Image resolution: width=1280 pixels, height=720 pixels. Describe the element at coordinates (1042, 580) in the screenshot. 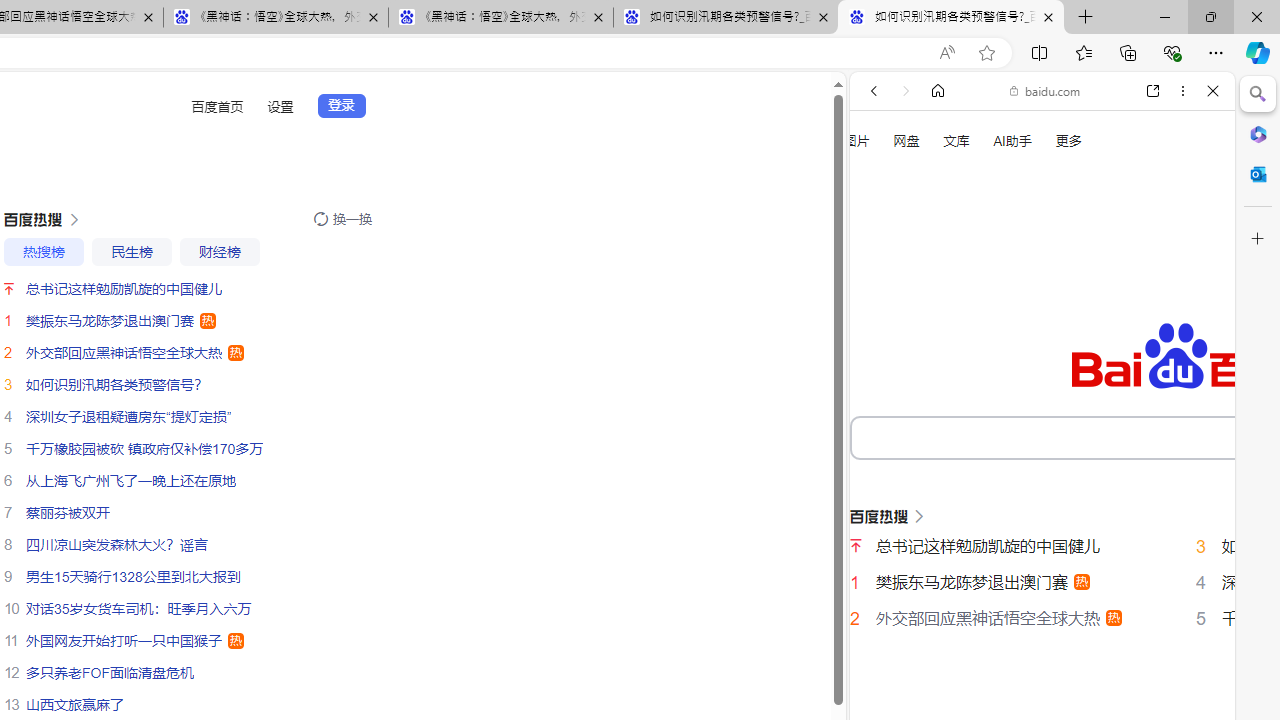

I see `English (US)` at that location.